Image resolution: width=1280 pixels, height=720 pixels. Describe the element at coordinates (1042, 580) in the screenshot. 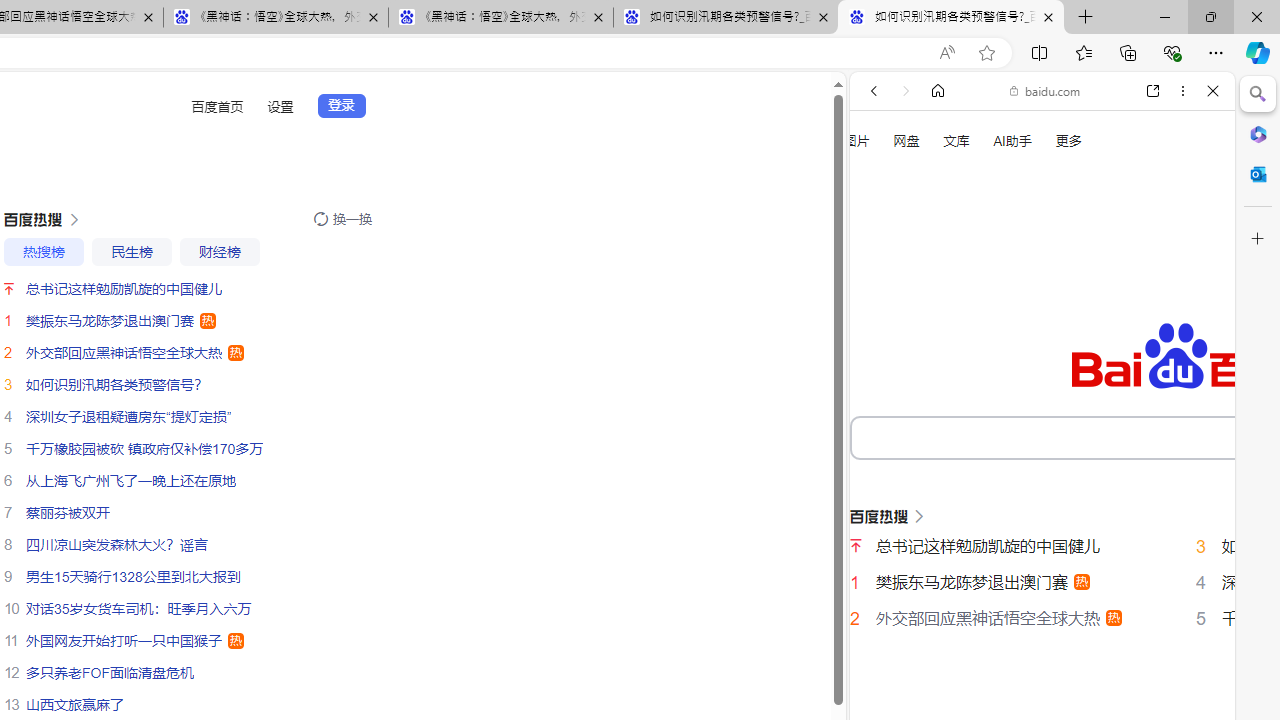

I see `English (US)` at that location.